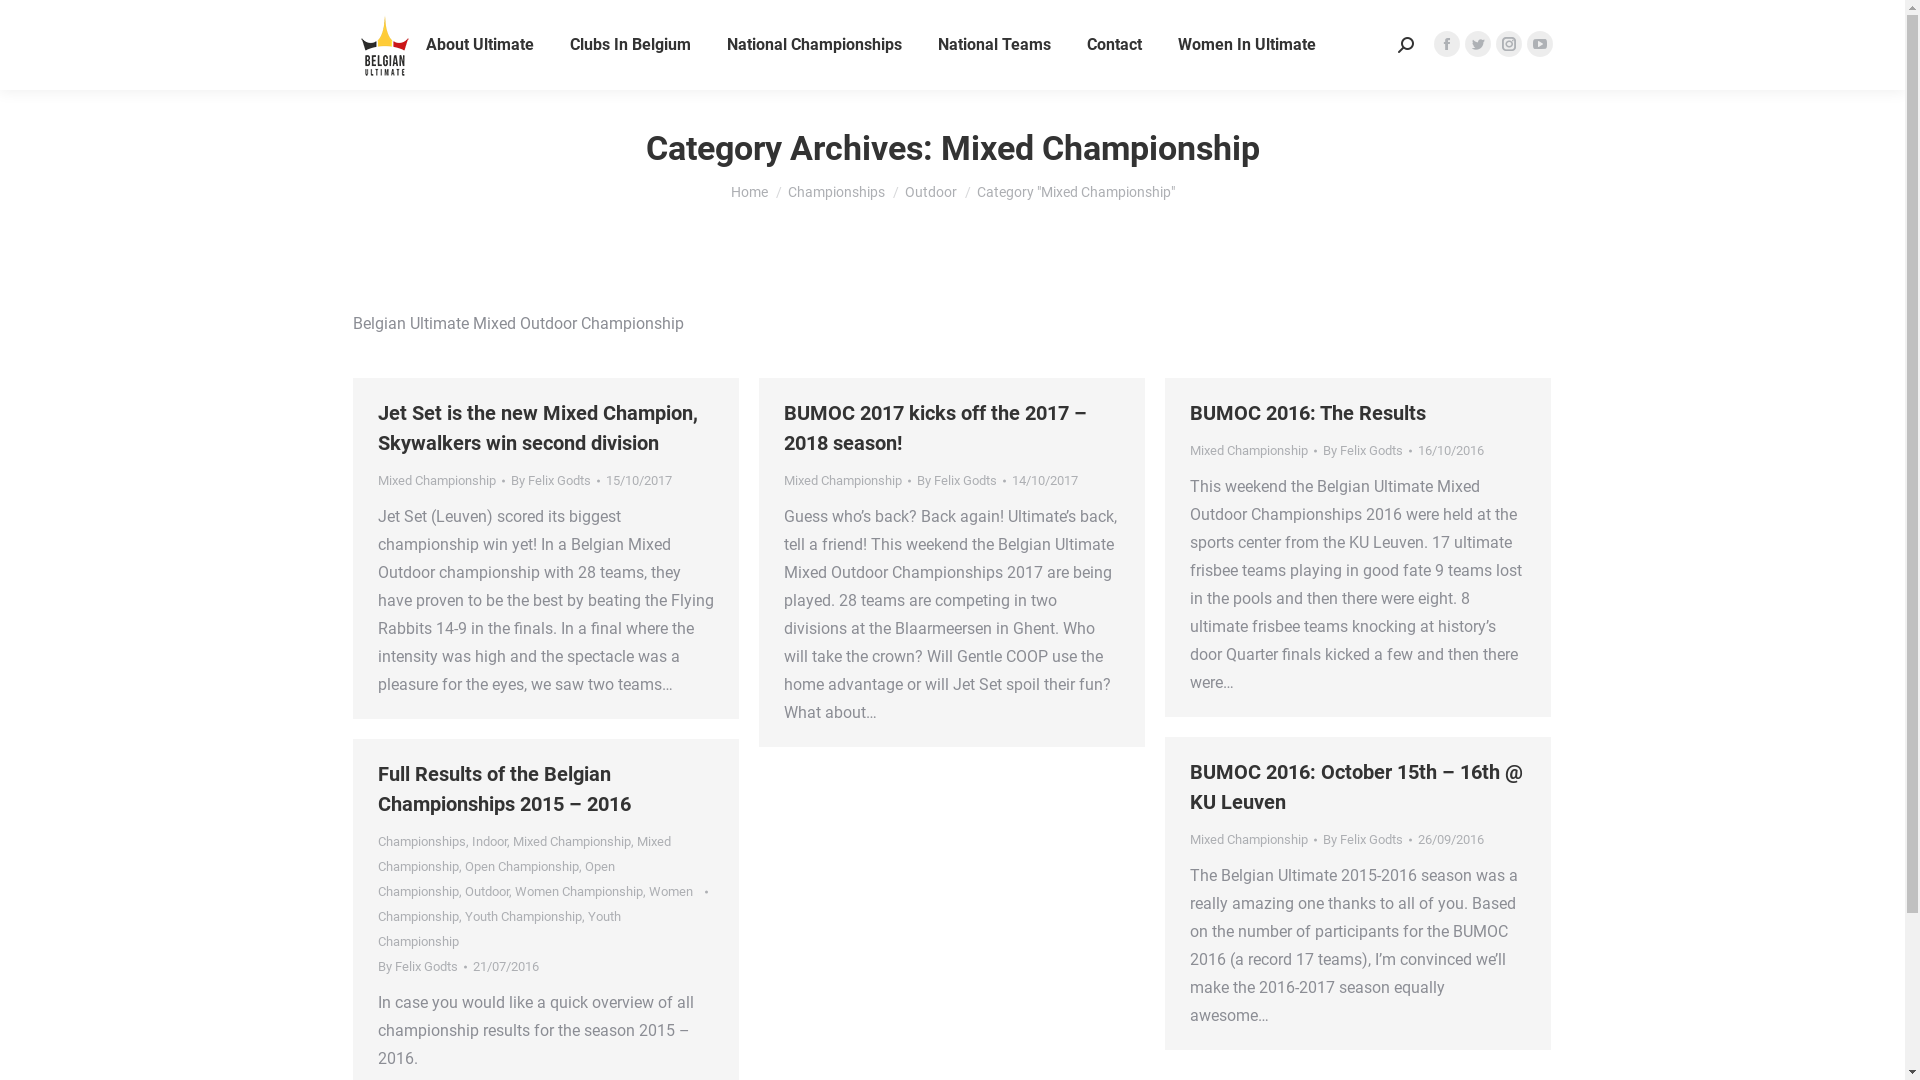 Image resolution: width=1920 pixels, height=1080 pixels. Describe the element at coordinates (500, 929) in the screenshot. I see `Youth Championship` at that location.